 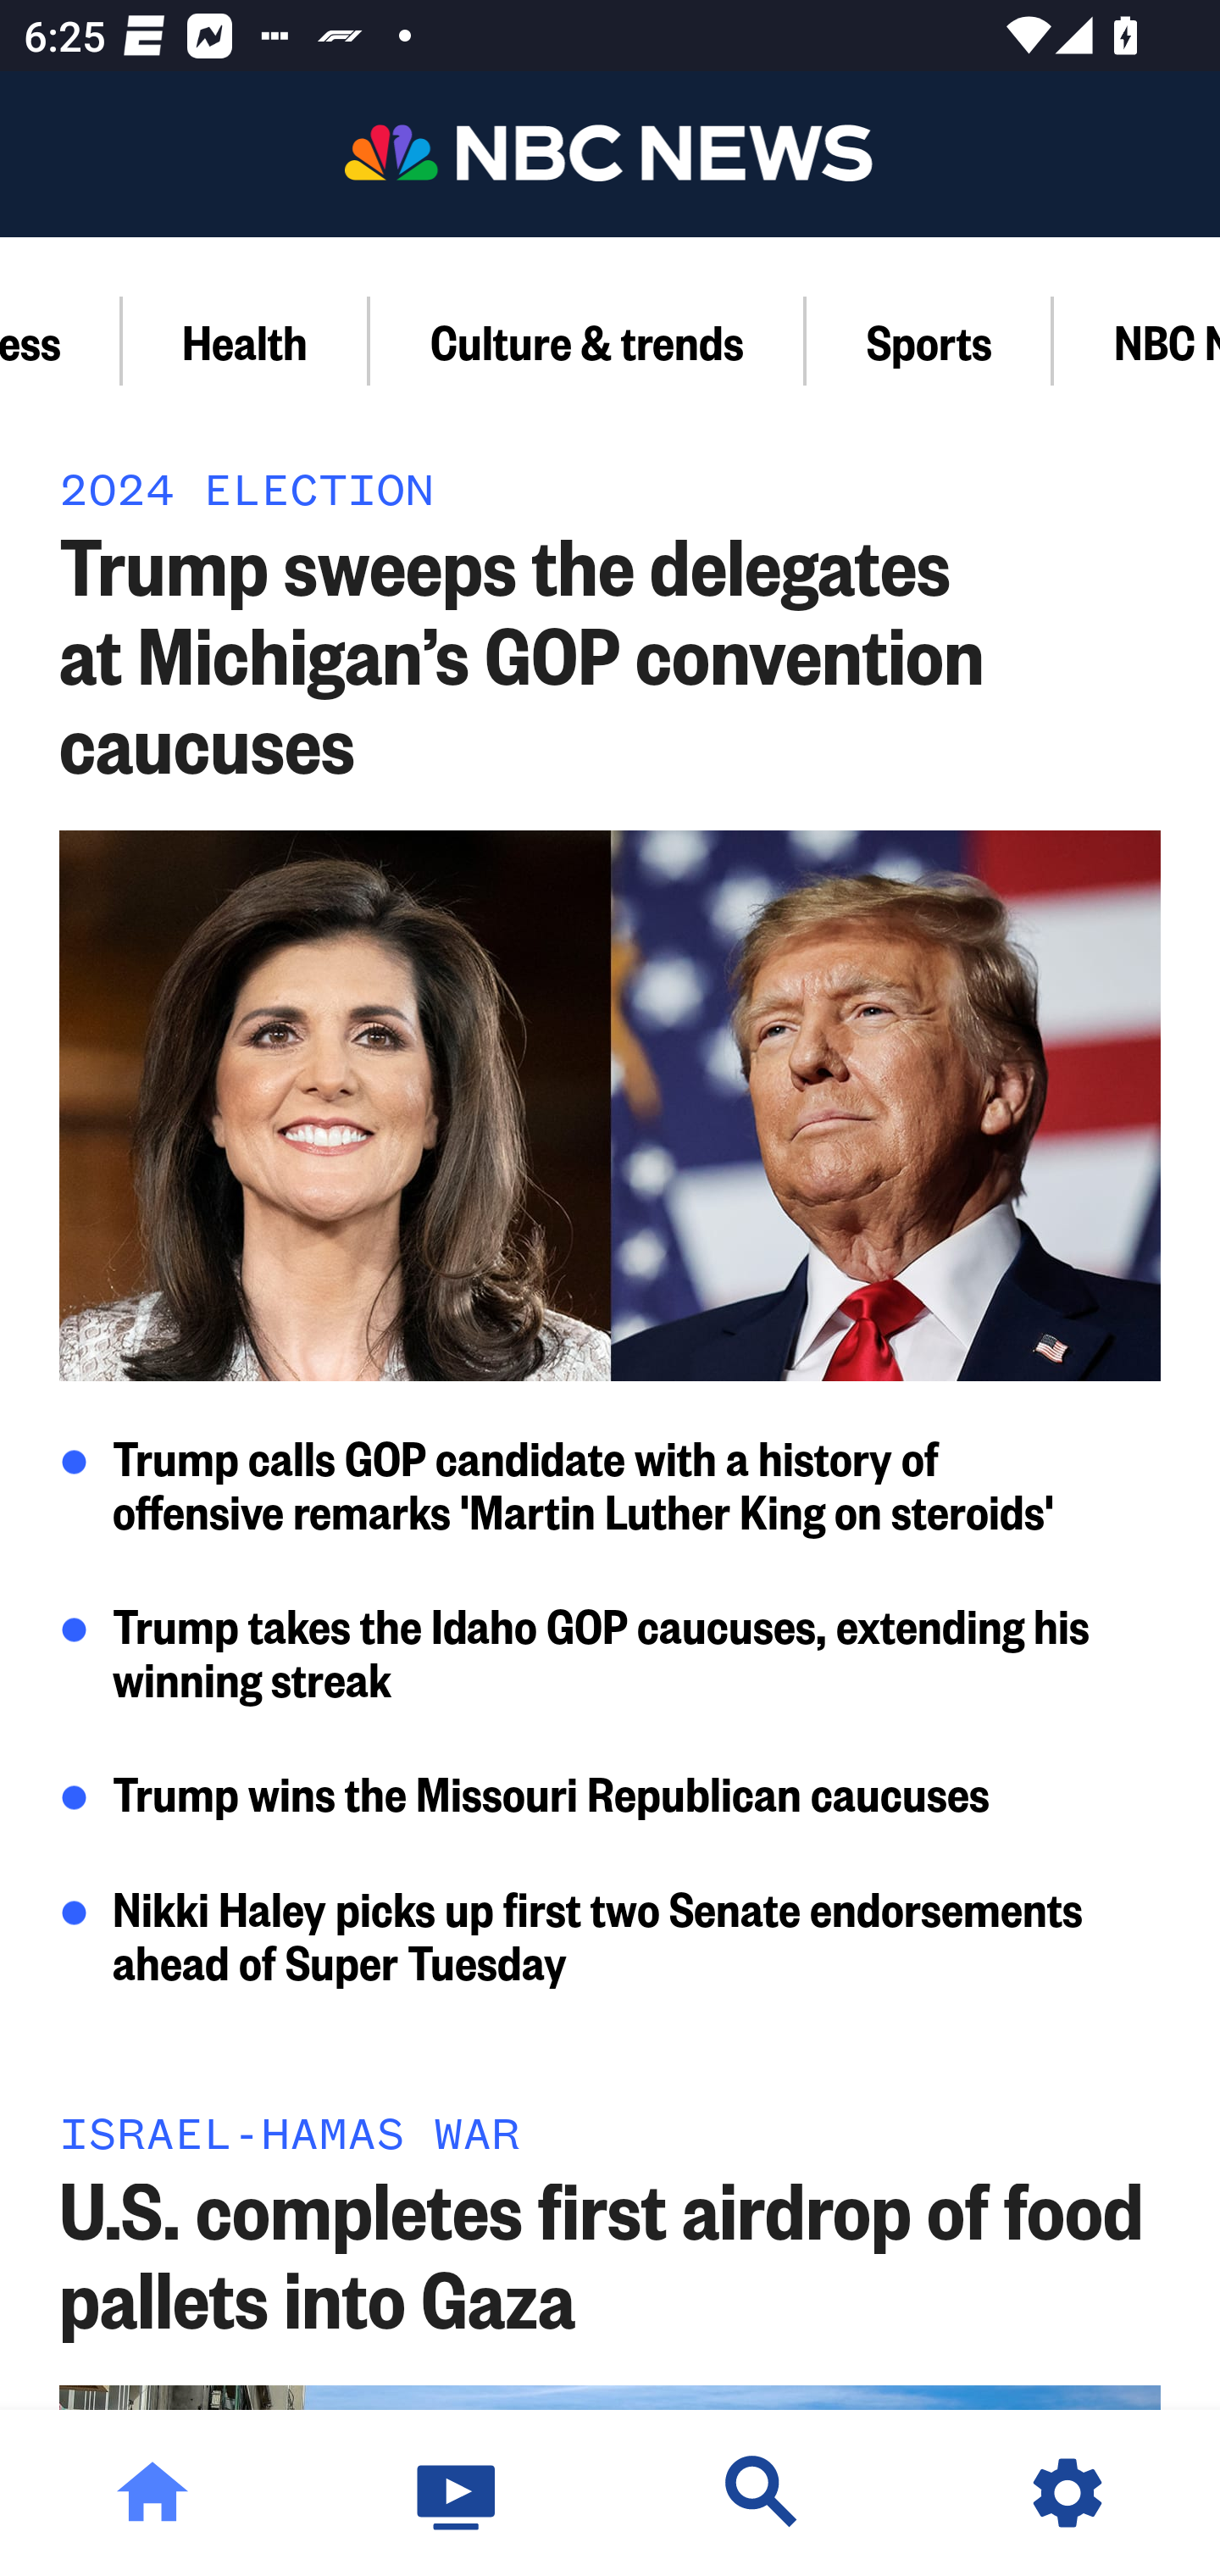 I want to click on Sports Section,Sports, so click(x=930, y=341).